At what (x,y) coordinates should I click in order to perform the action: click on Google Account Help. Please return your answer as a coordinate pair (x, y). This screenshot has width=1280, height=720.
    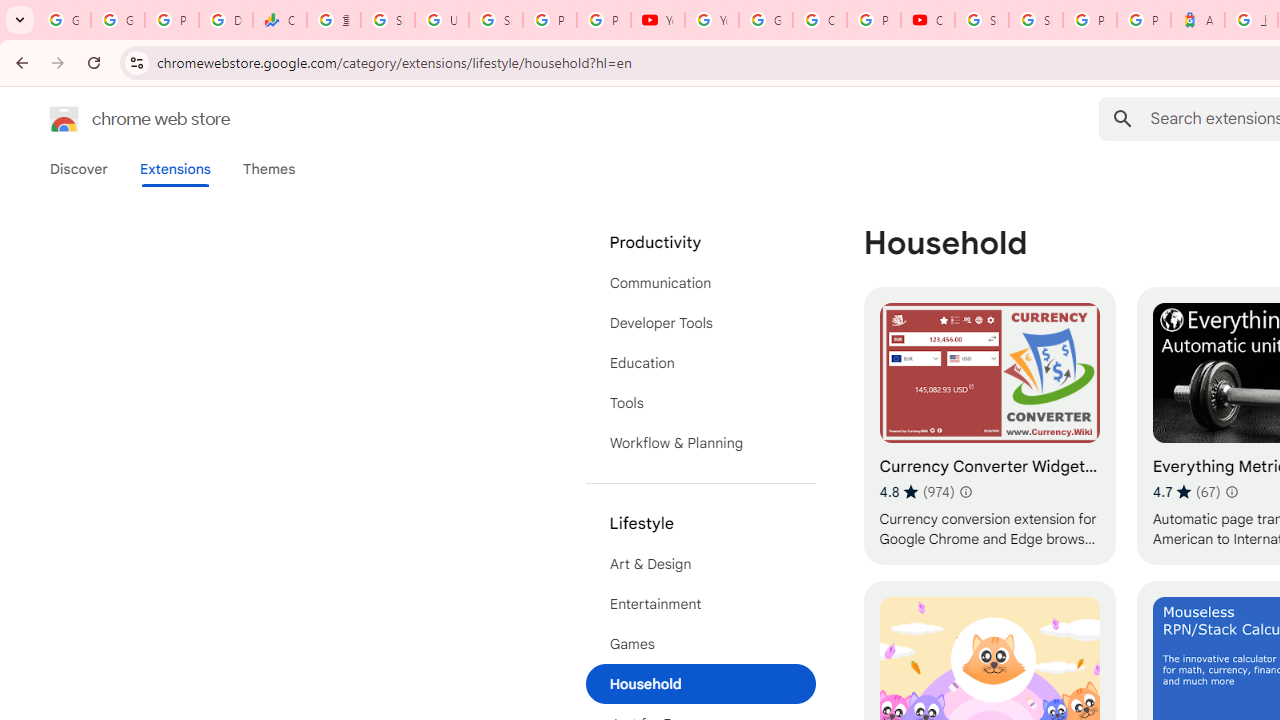
    Looking at the image, I should click on (766, 20).